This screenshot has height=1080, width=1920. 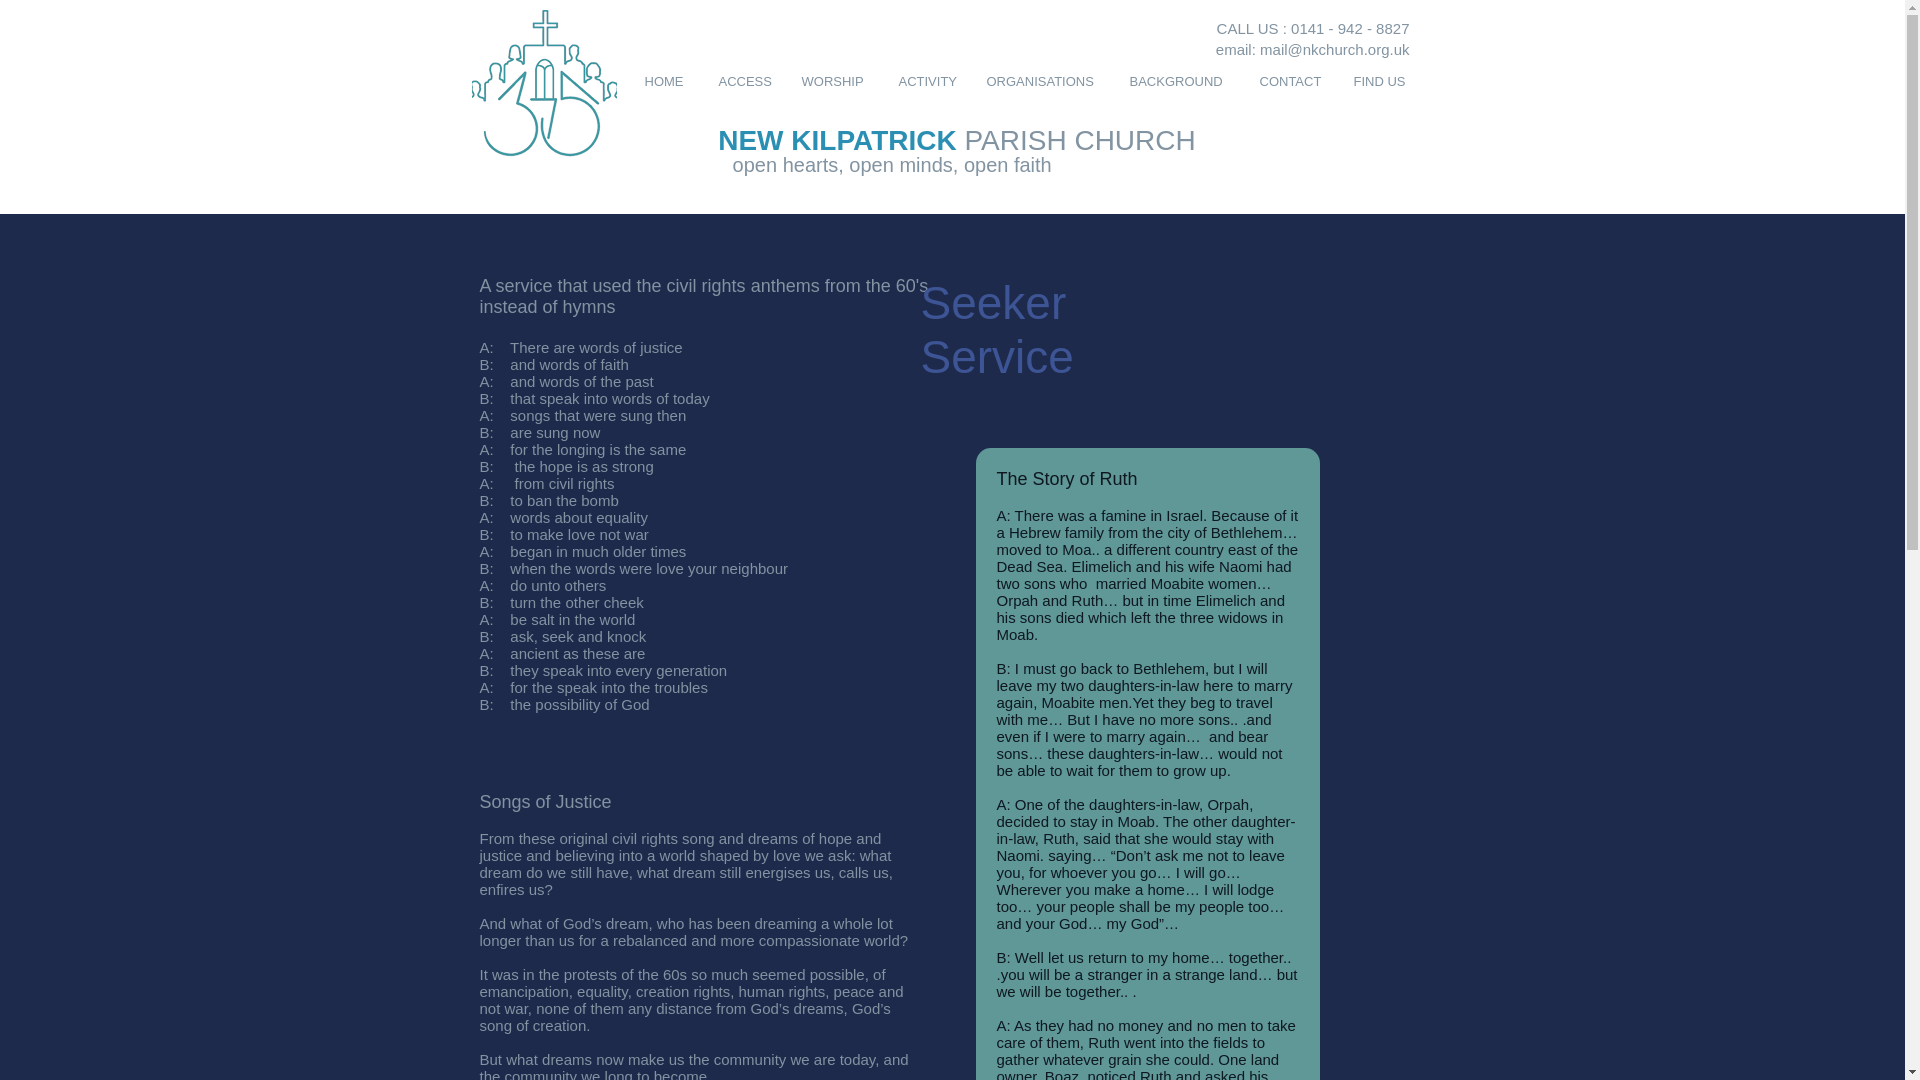 What do you see at coordinates (544, 82) in the screenshot?
I see `NK Logo no words.jpg` at bounding box center [544, 82].